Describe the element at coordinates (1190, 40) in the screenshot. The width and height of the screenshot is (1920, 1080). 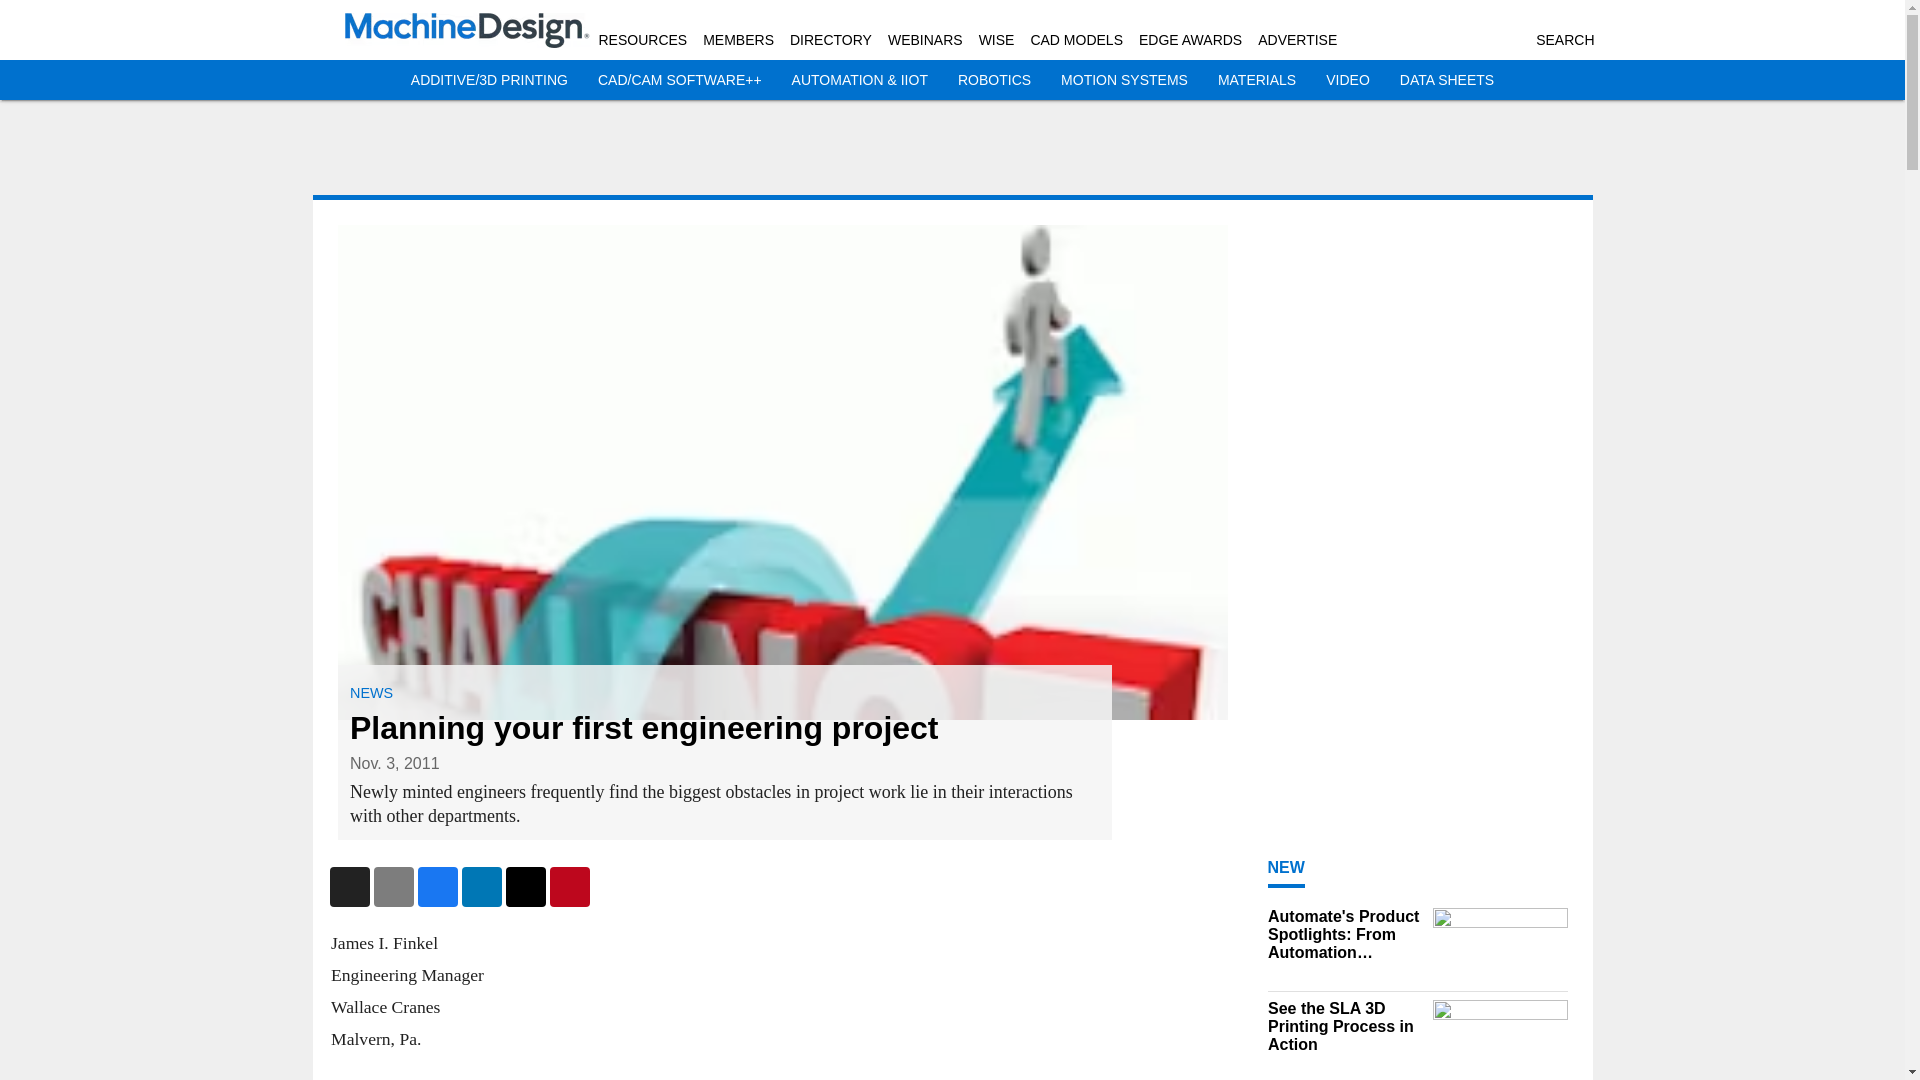
I see `EDGE AWARDS` at that location.